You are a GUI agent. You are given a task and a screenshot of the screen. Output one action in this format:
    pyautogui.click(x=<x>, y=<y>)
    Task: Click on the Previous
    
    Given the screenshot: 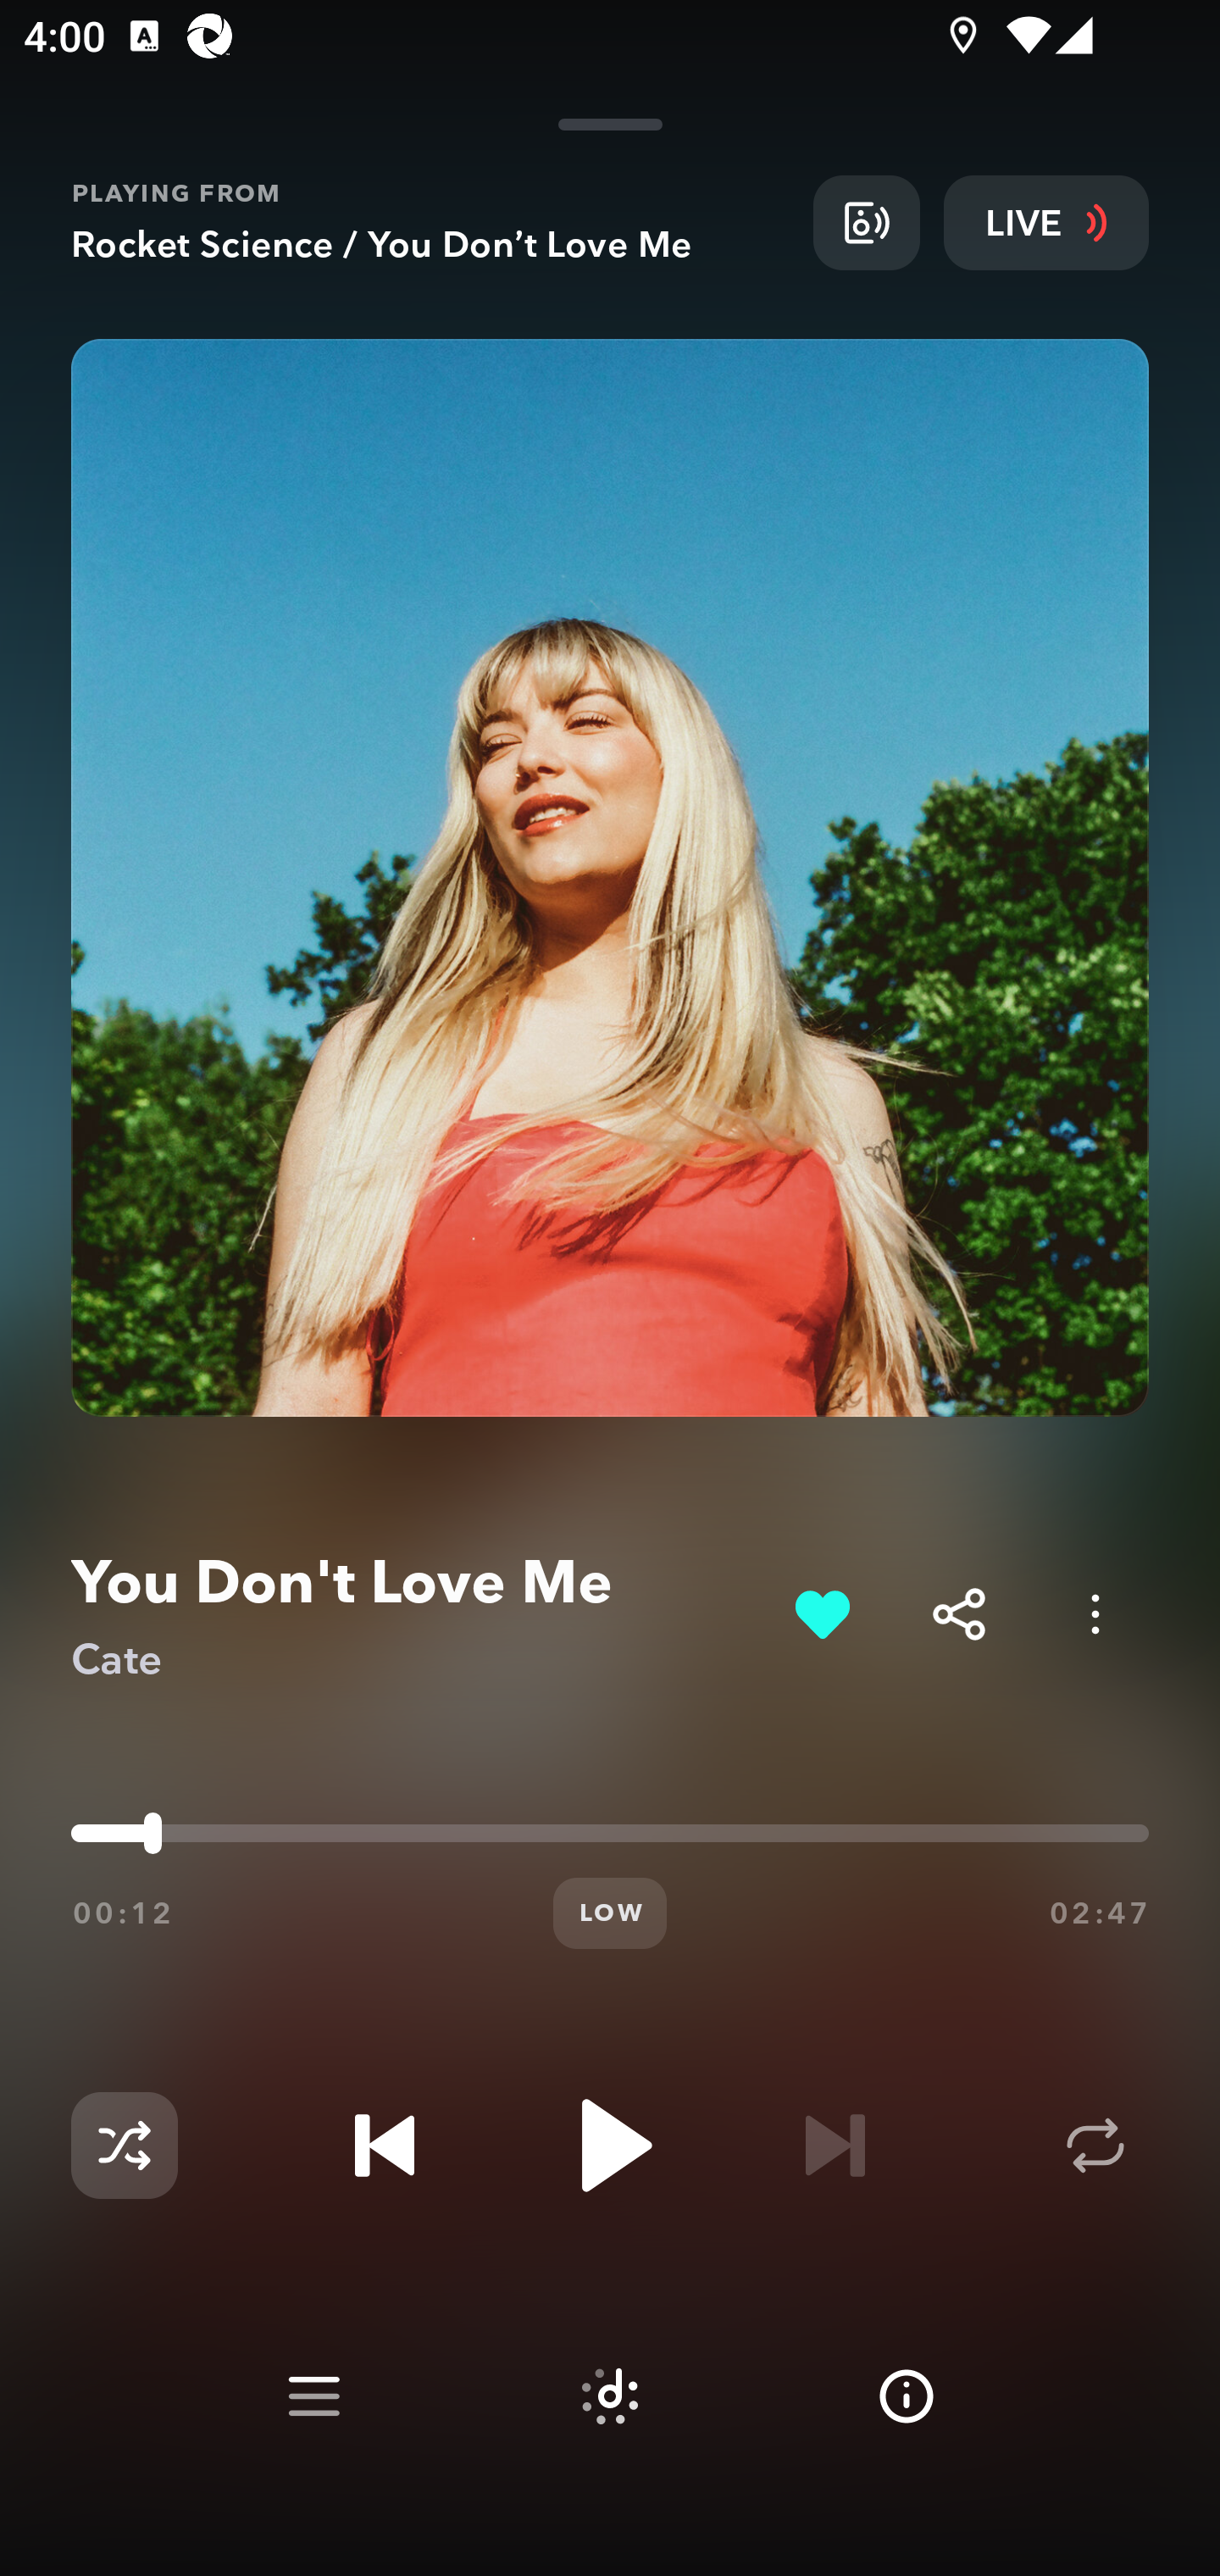 What is the action you would take?
    pyautogui.click(x=385, y=2146)
    